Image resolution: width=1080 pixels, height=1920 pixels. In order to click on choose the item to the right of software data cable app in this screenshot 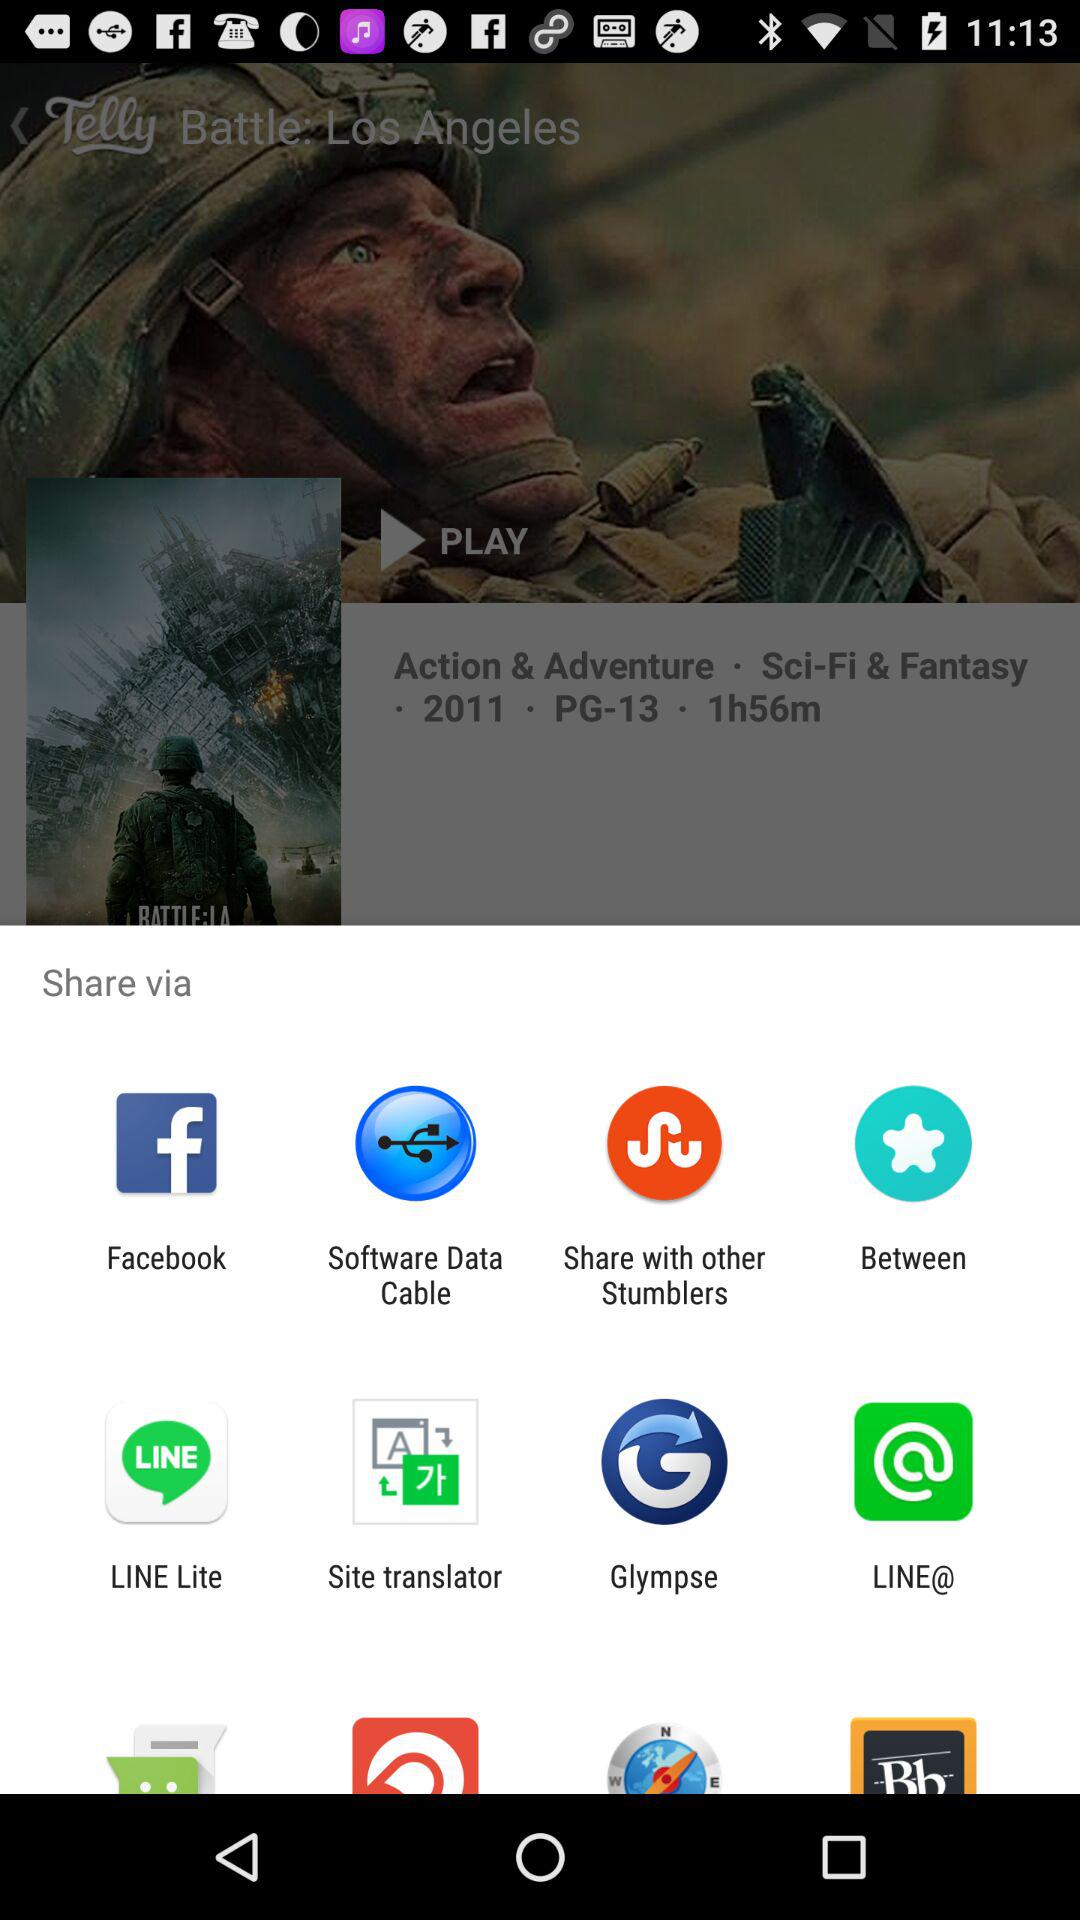, I will do `click(664, 1274)`.